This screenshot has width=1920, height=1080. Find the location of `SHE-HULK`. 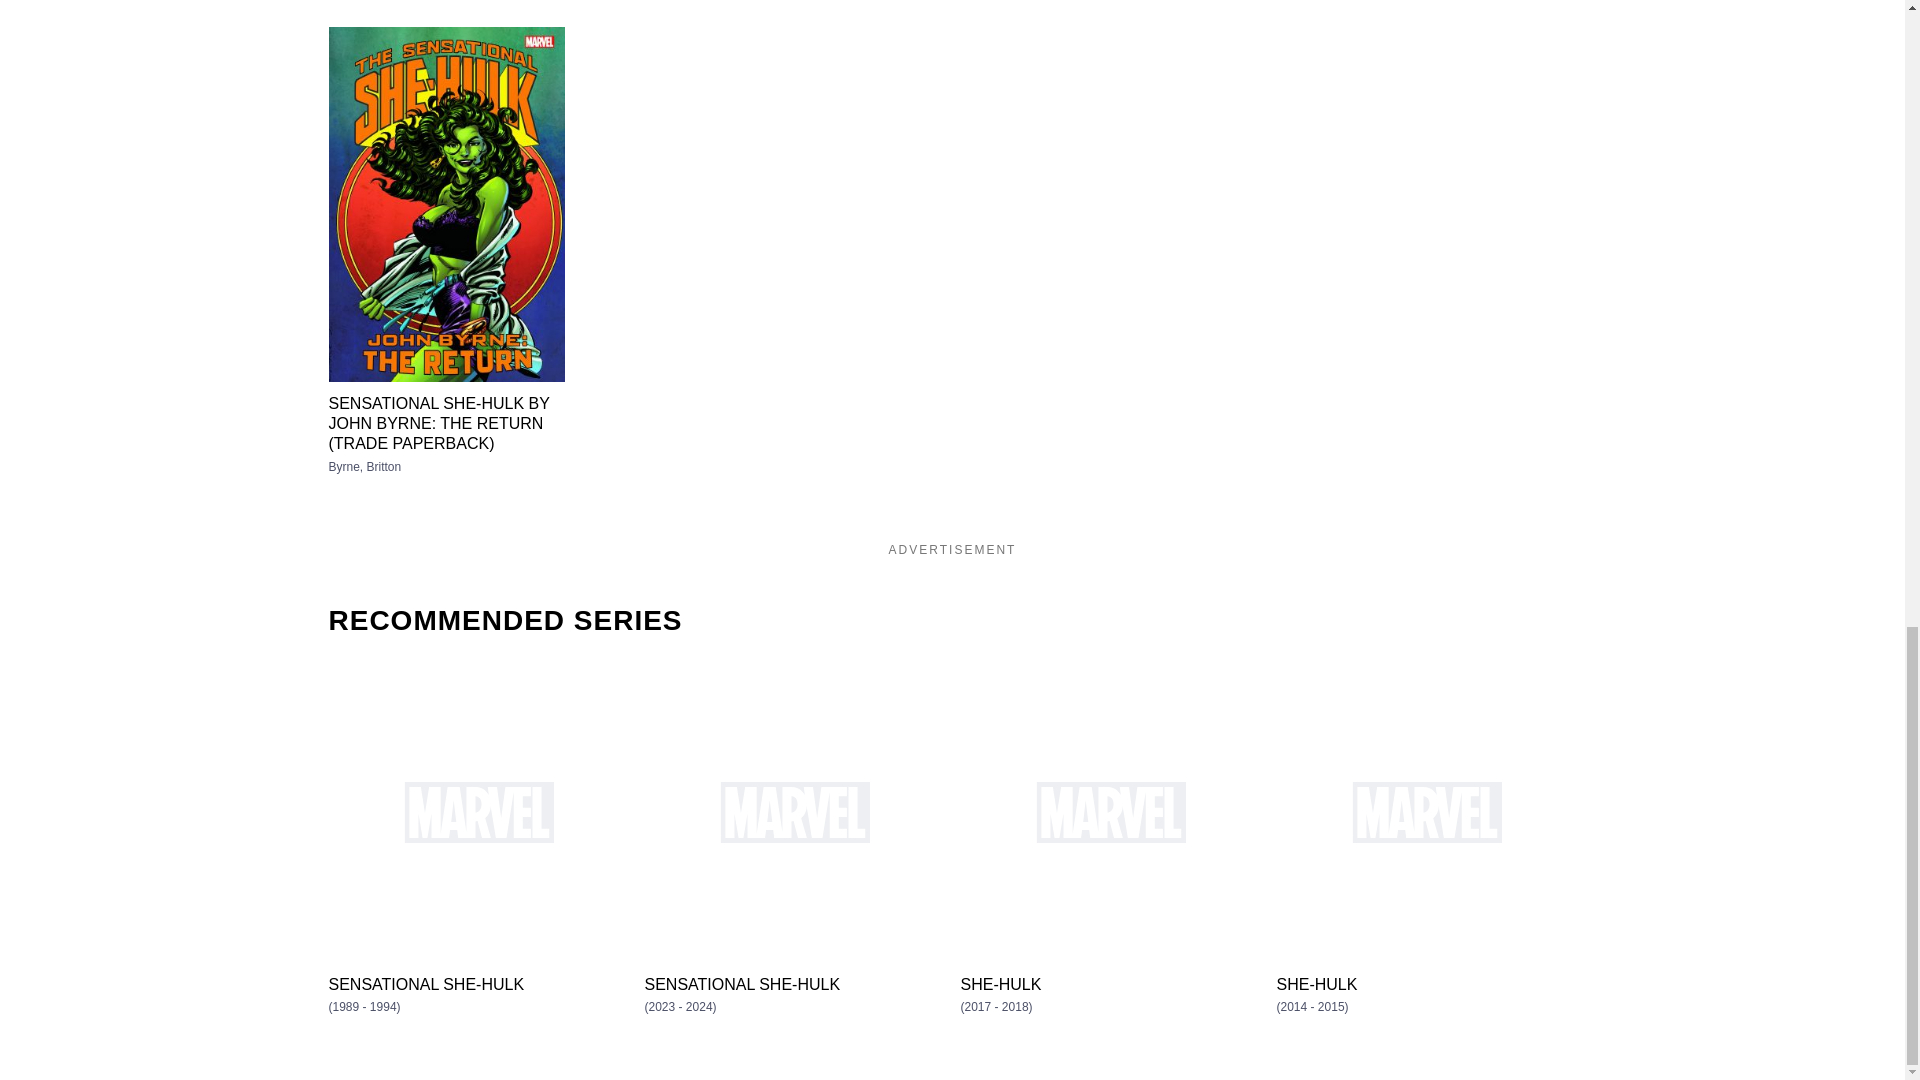

SHE-HULK is located at coordinates (1426, 984).